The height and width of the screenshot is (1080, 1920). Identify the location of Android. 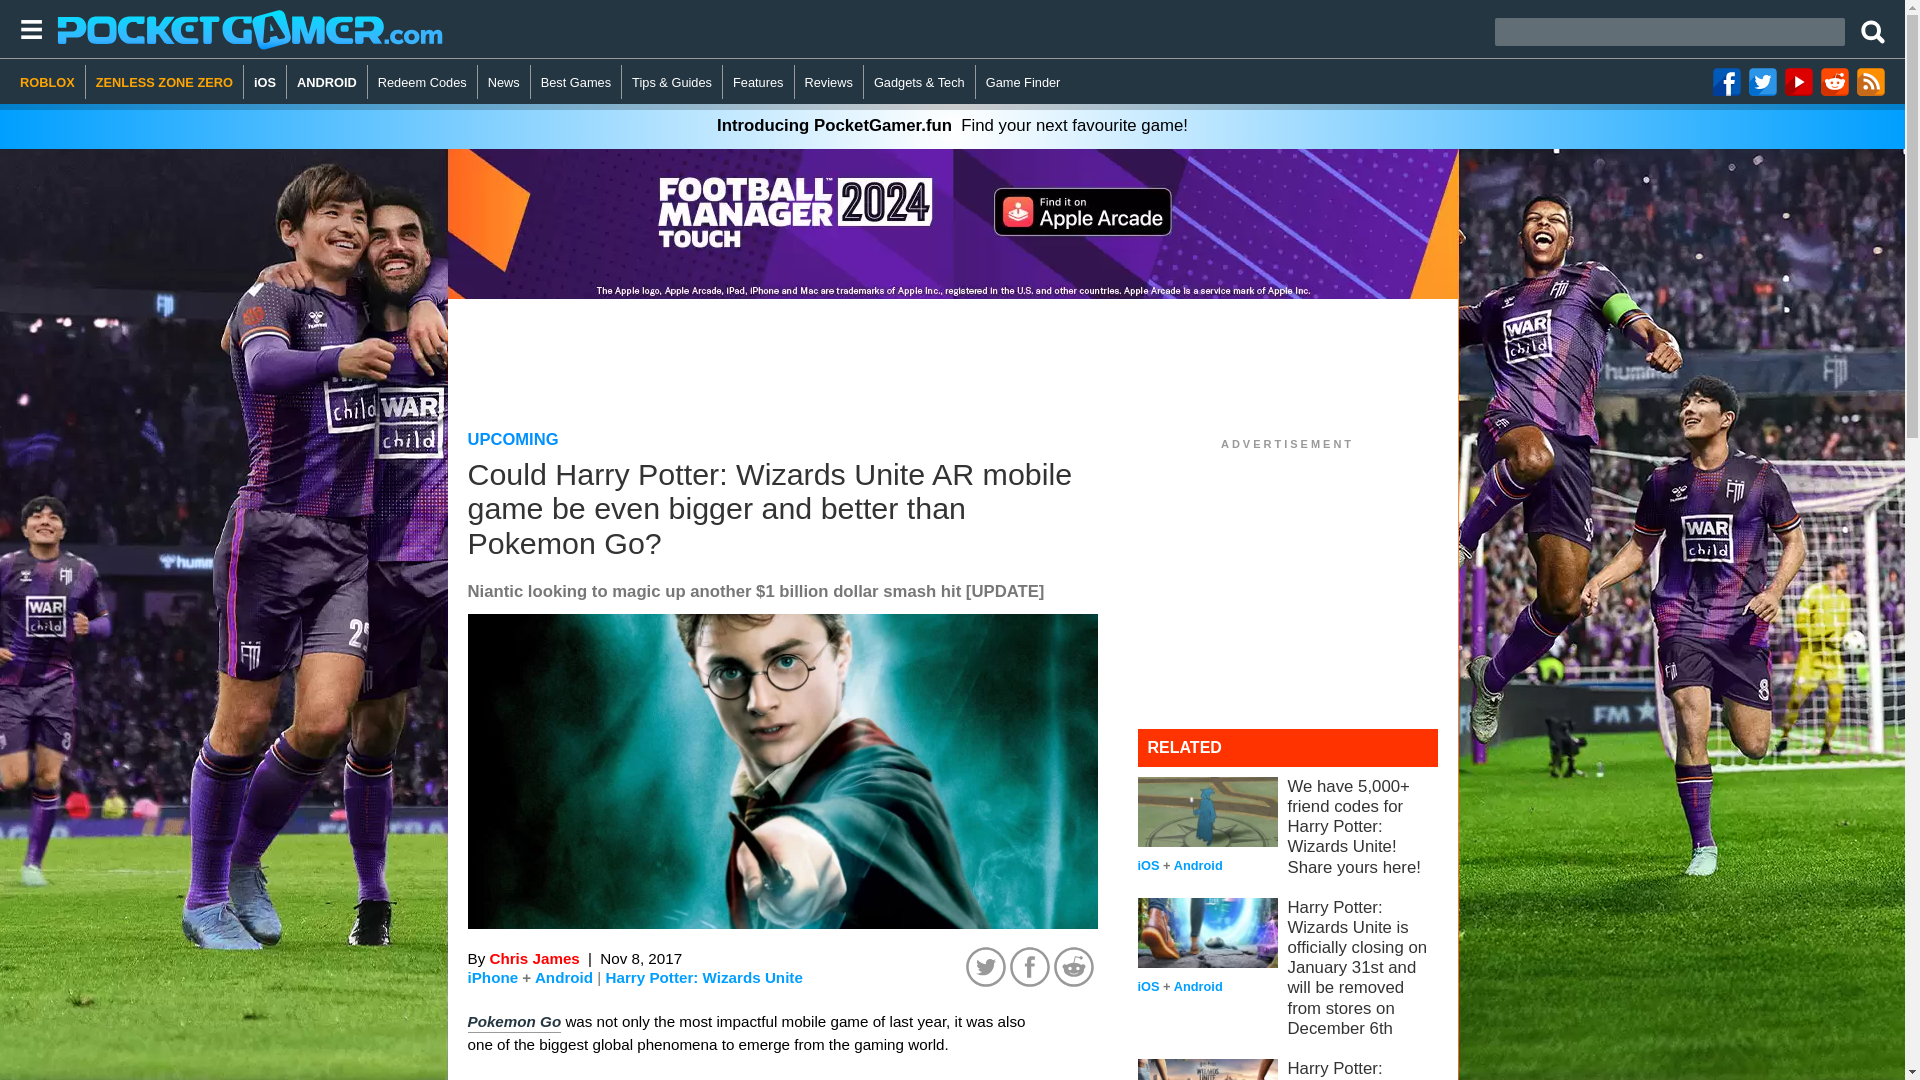
(564, 977).